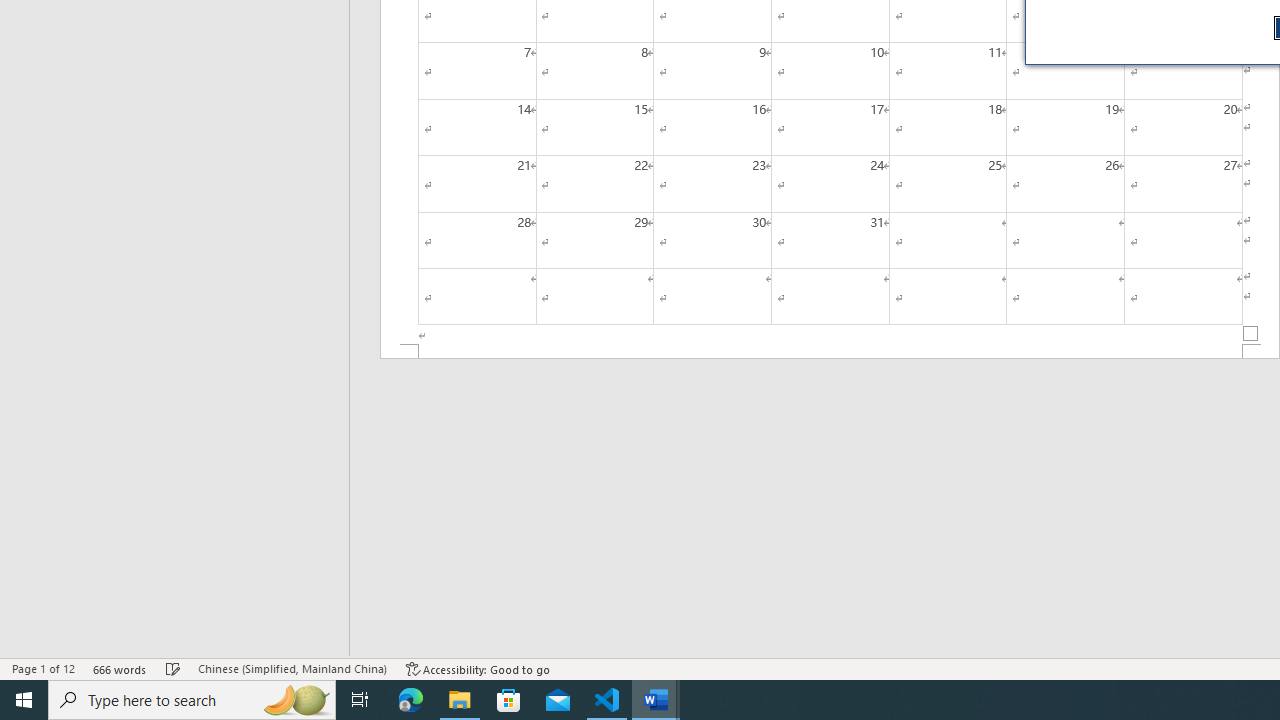 This screenshot has height=720, width=1280. I want to click on Page Number Page 1 of 12, so click(43, 668).